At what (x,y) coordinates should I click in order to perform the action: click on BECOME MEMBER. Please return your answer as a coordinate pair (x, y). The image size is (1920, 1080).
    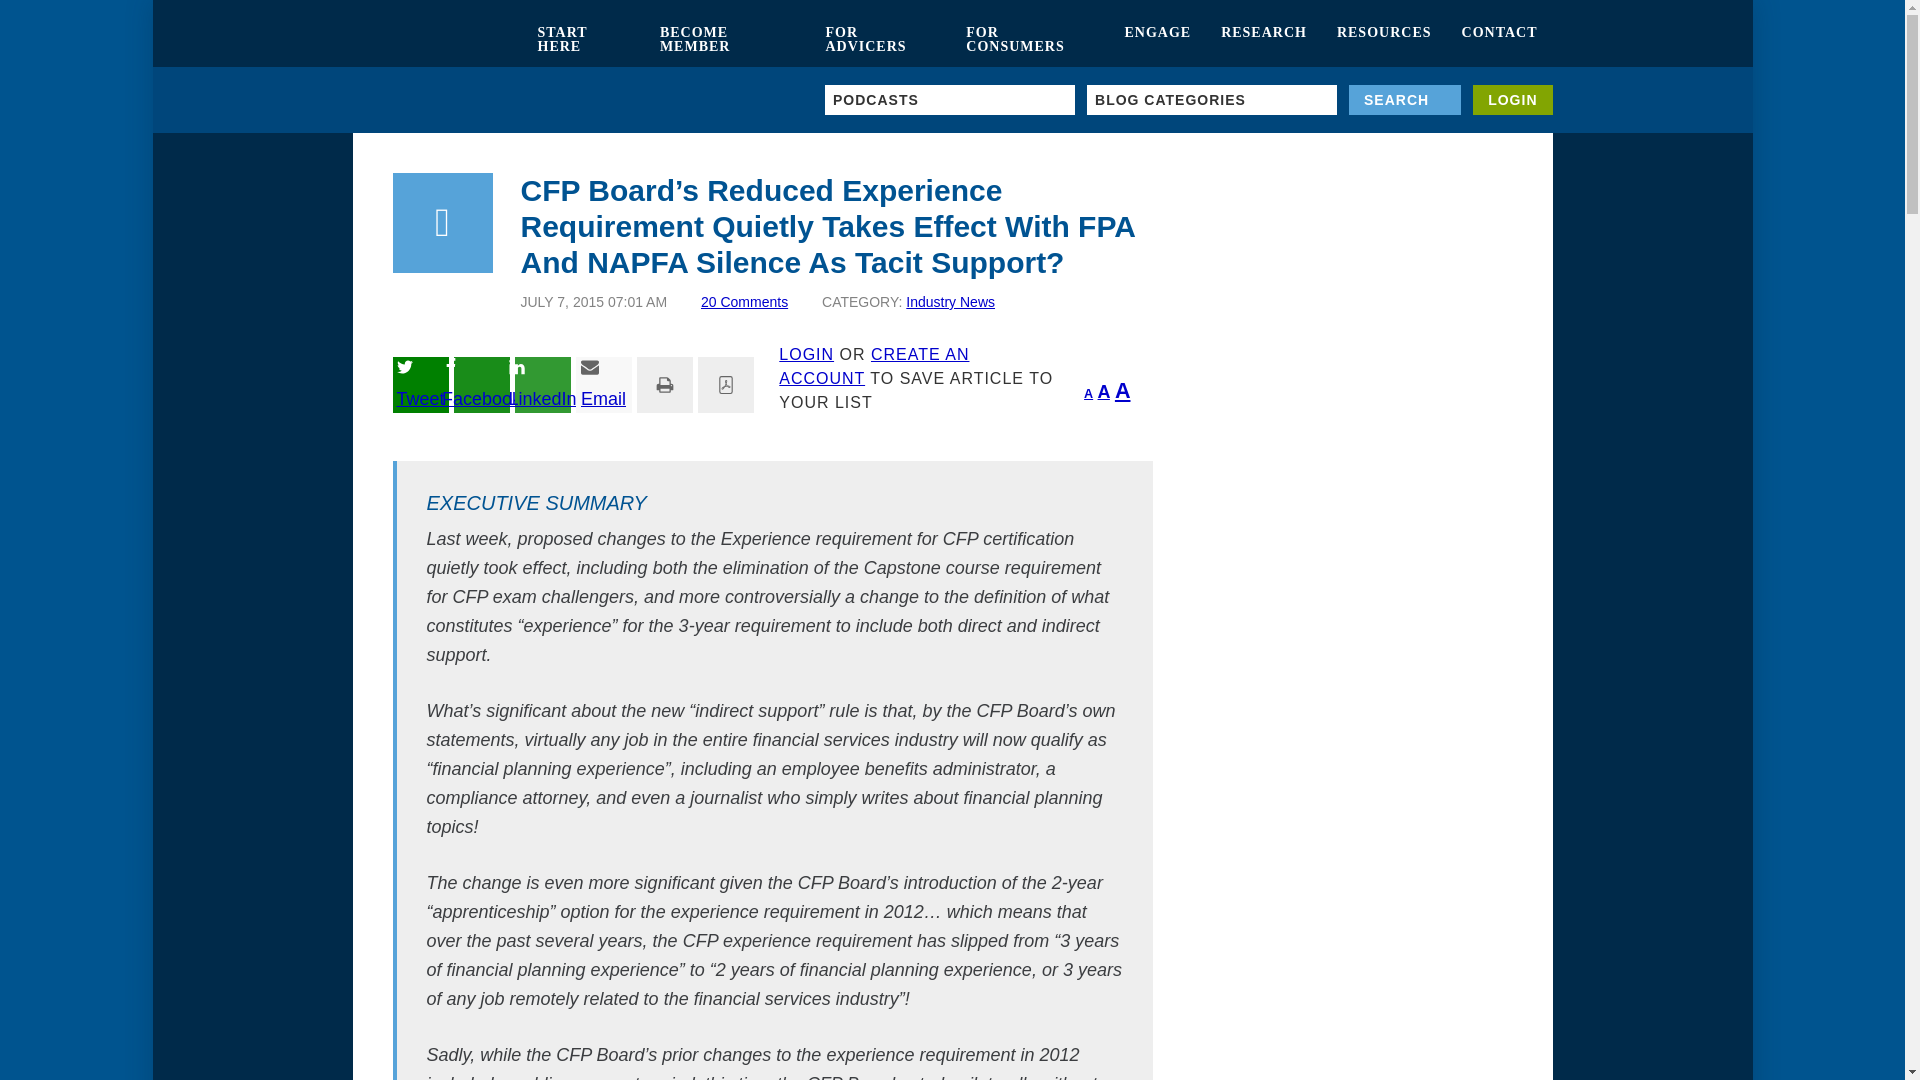
    Looking at the image, I should click on (728, 40).